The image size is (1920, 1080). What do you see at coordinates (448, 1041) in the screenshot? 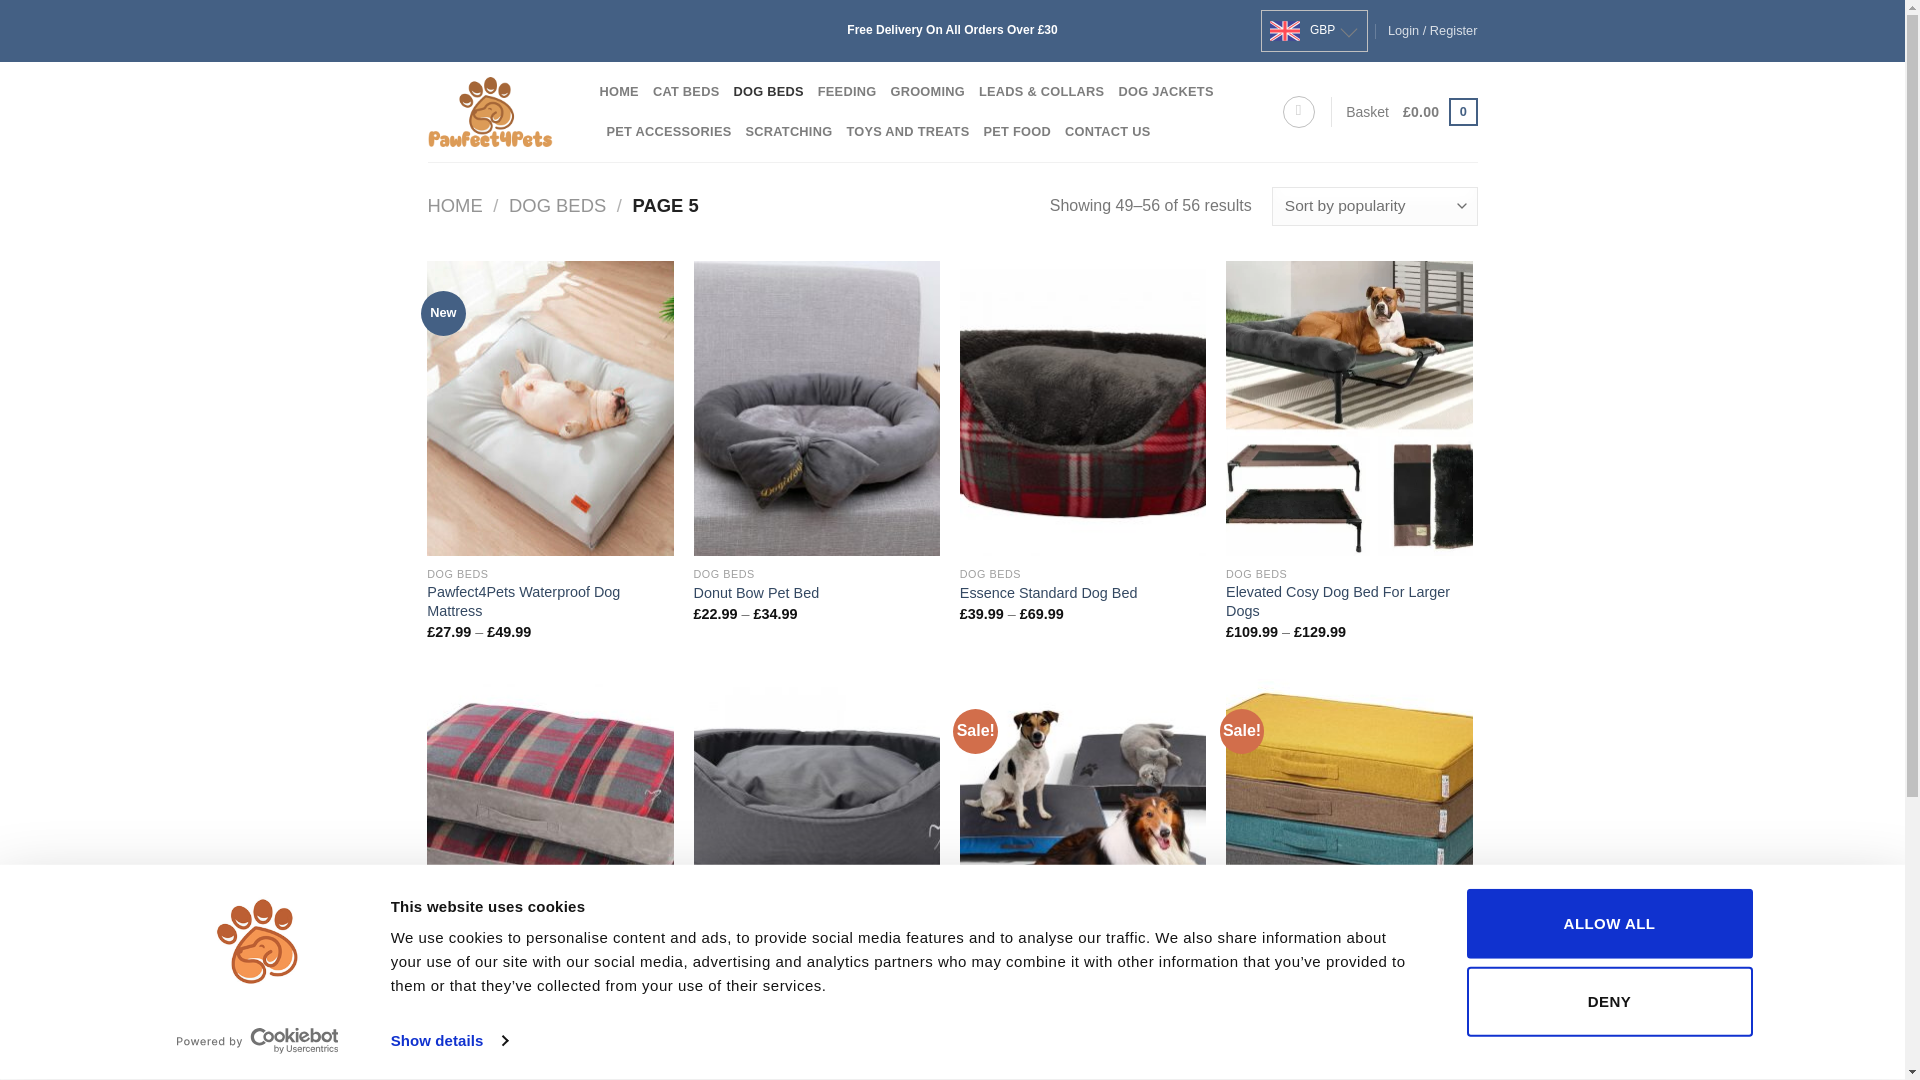
I see `Show details` at bounding box center [448, 1041].